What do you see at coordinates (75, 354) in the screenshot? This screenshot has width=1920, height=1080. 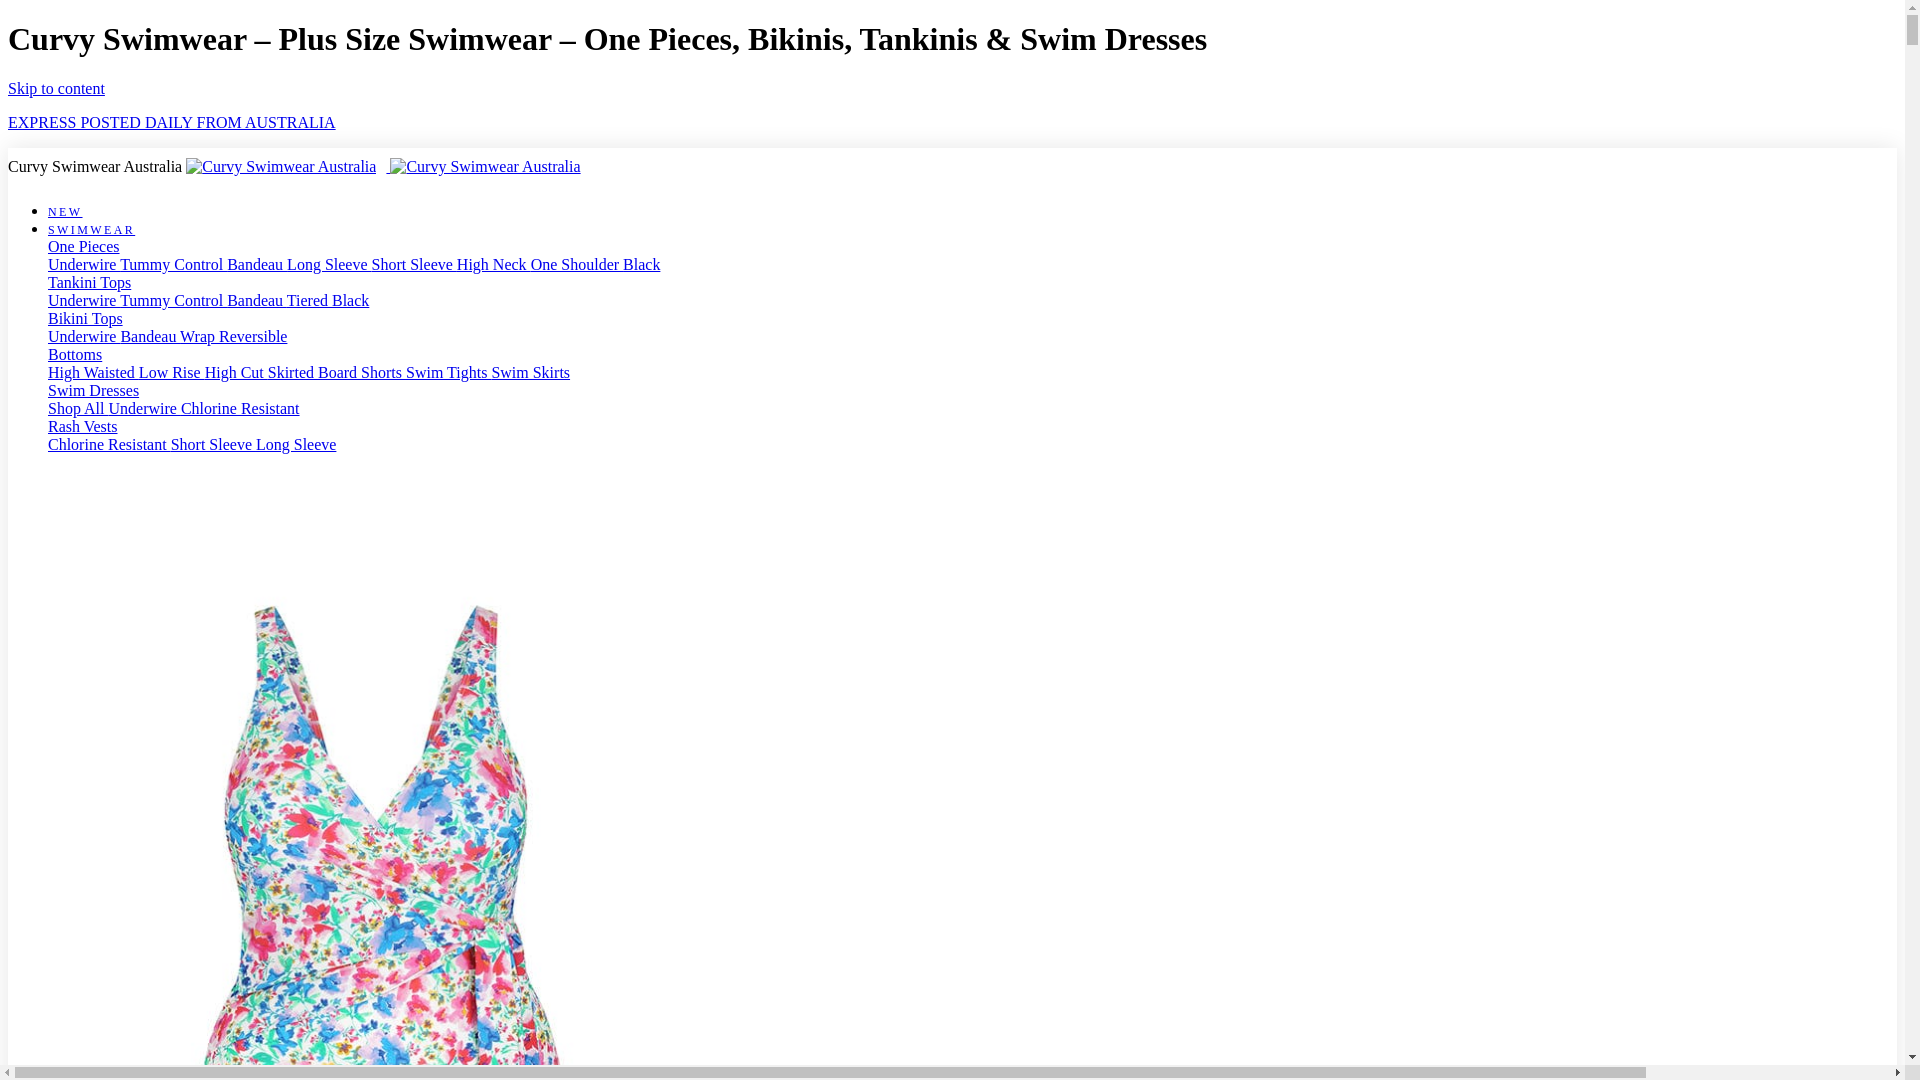 I see `Bottoms` at bounding box center [75, 354].